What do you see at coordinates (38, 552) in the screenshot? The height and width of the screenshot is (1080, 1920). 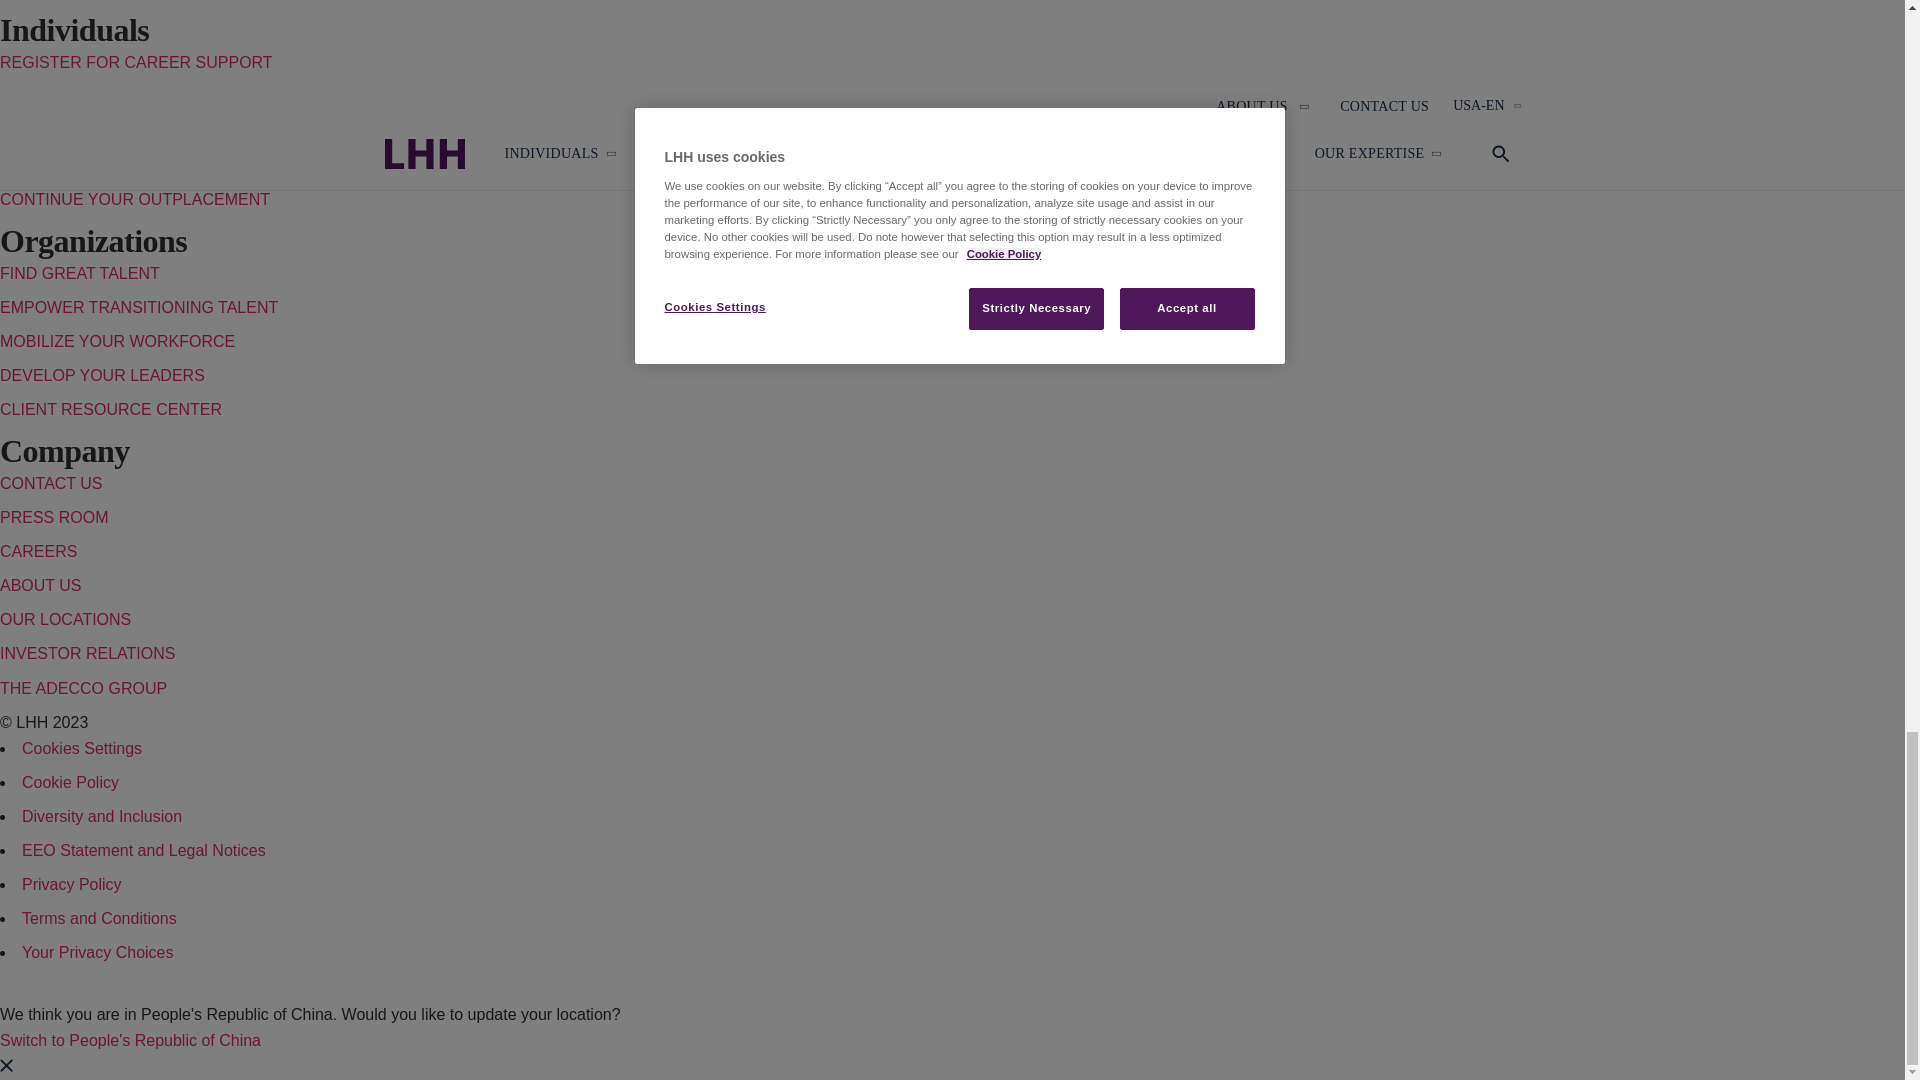 I see `CAREERS` at bounding box center [38, 552].